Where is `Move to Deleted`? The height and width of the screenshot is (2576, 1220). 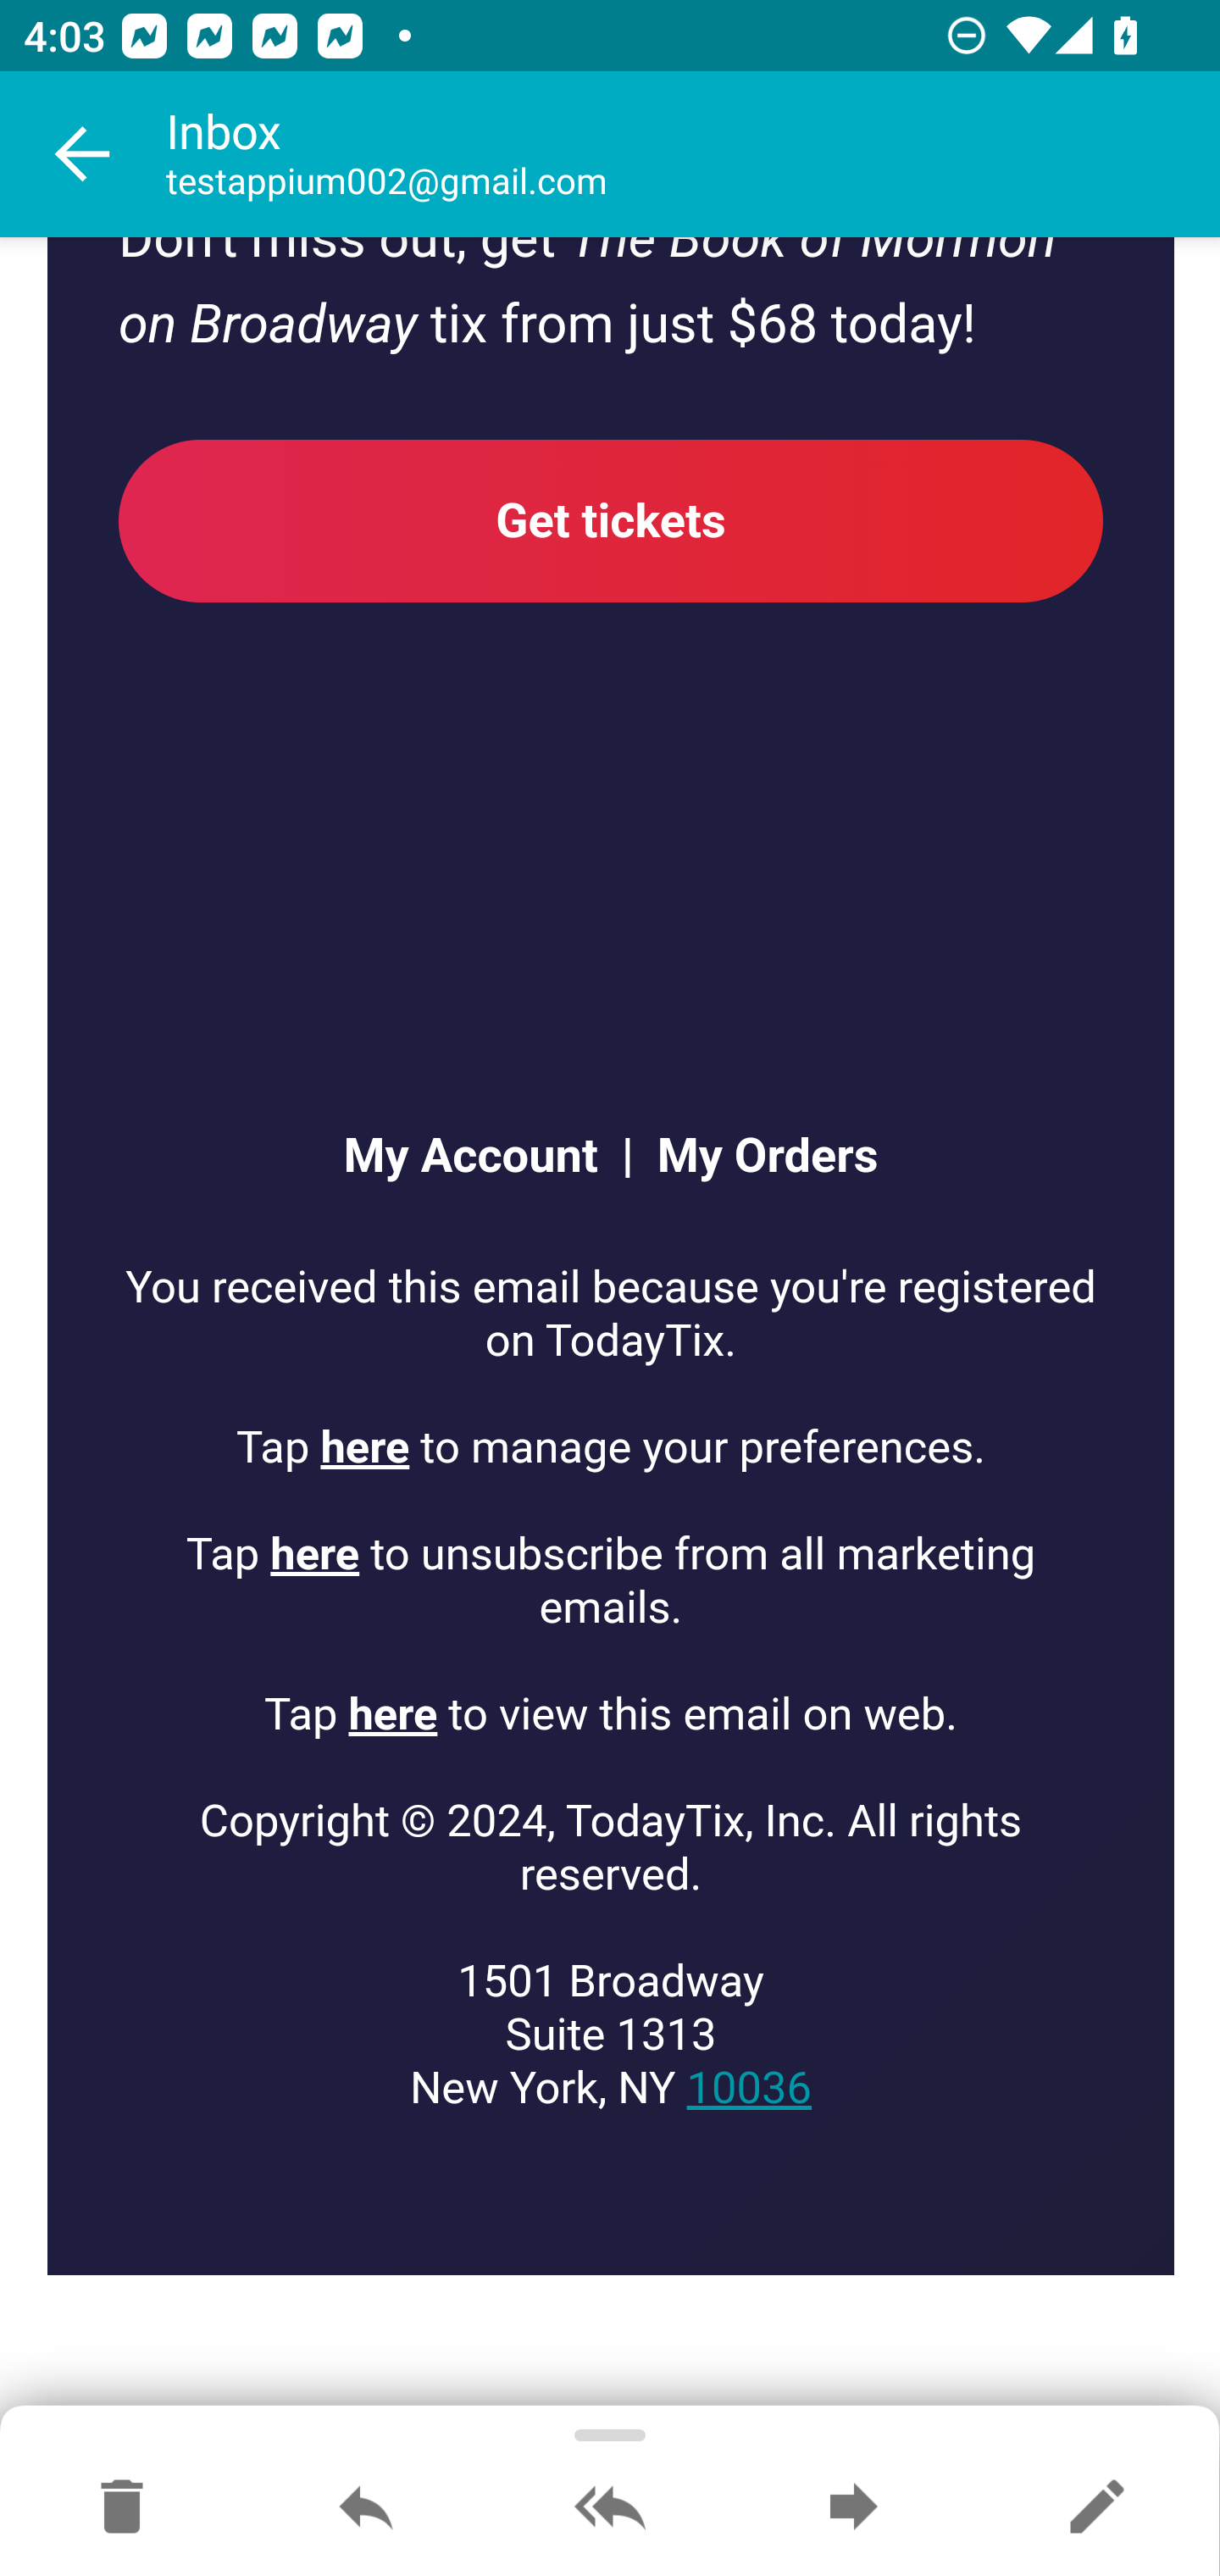 Move to Deleted is located at coordinates (122, 2508).